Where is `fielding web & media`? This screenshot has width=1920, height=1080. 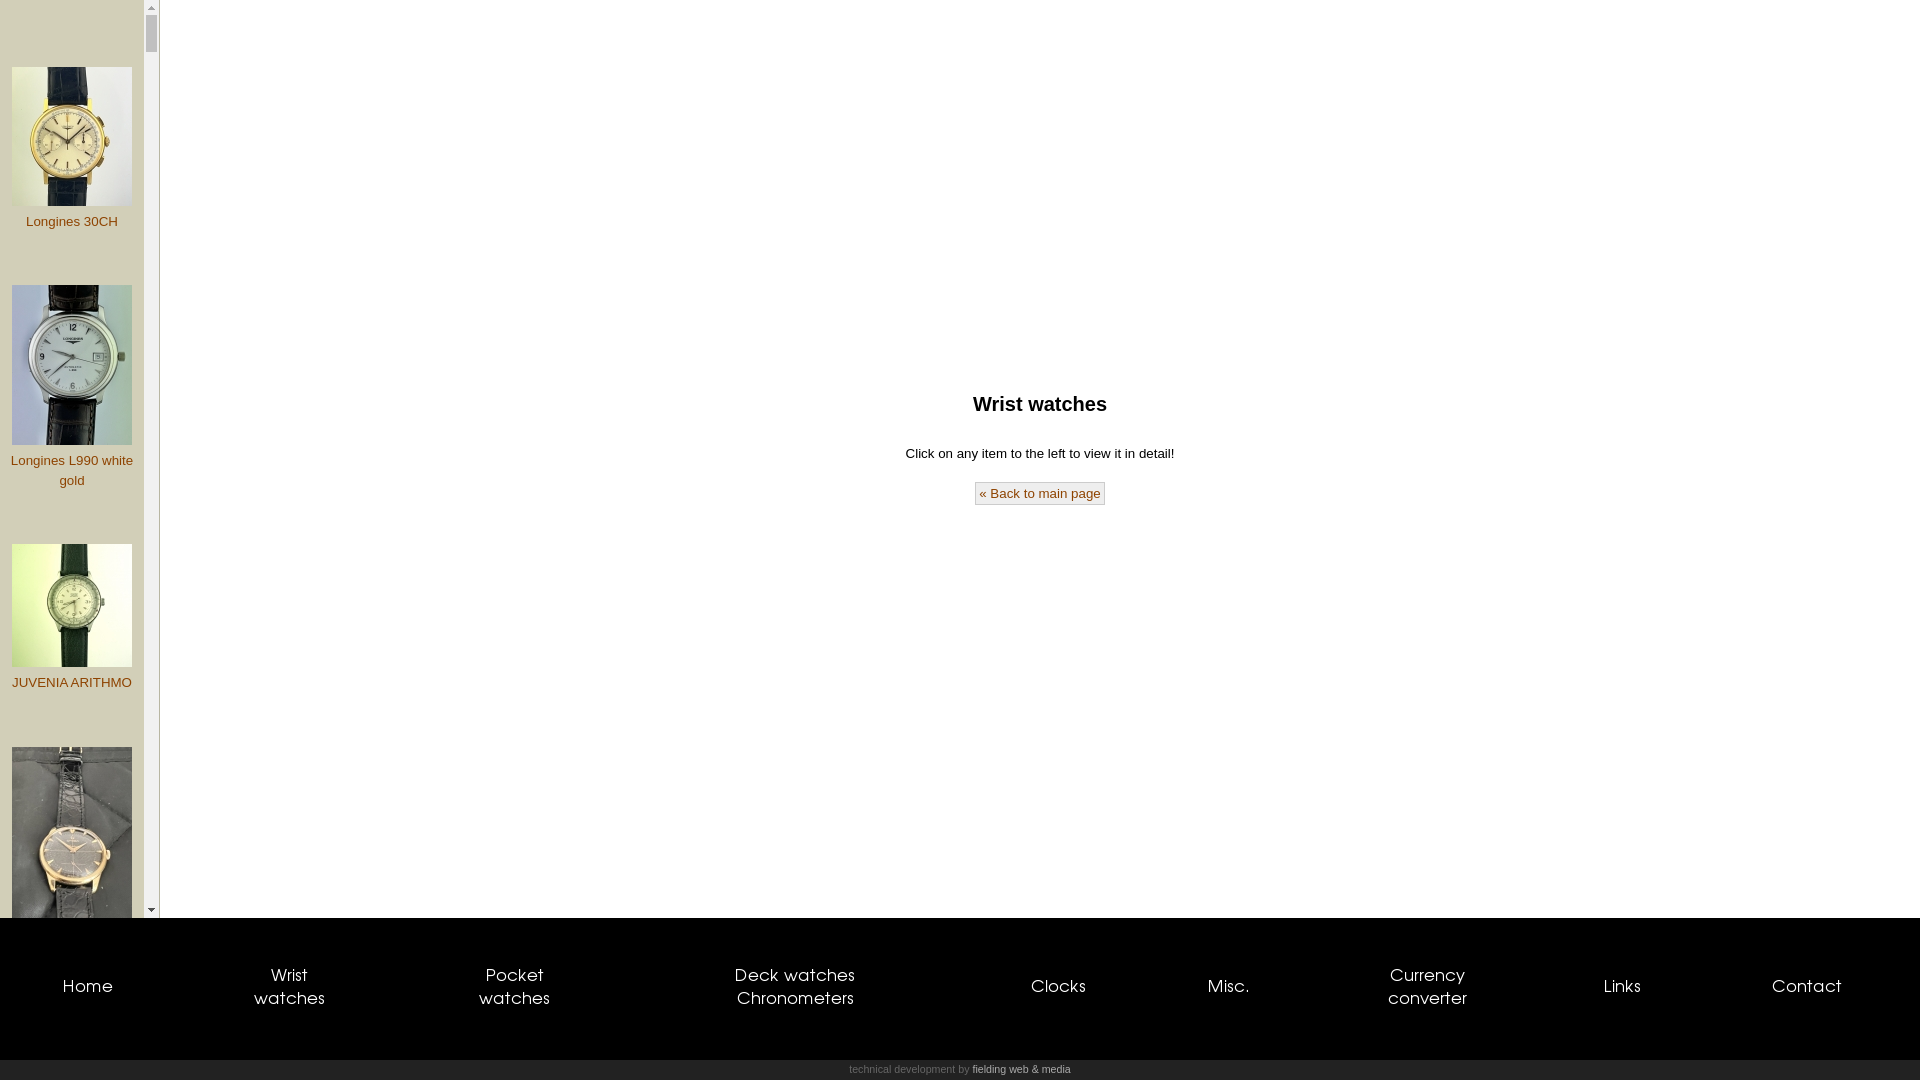
fielding web & media is located at coordinates (1021, 1069).